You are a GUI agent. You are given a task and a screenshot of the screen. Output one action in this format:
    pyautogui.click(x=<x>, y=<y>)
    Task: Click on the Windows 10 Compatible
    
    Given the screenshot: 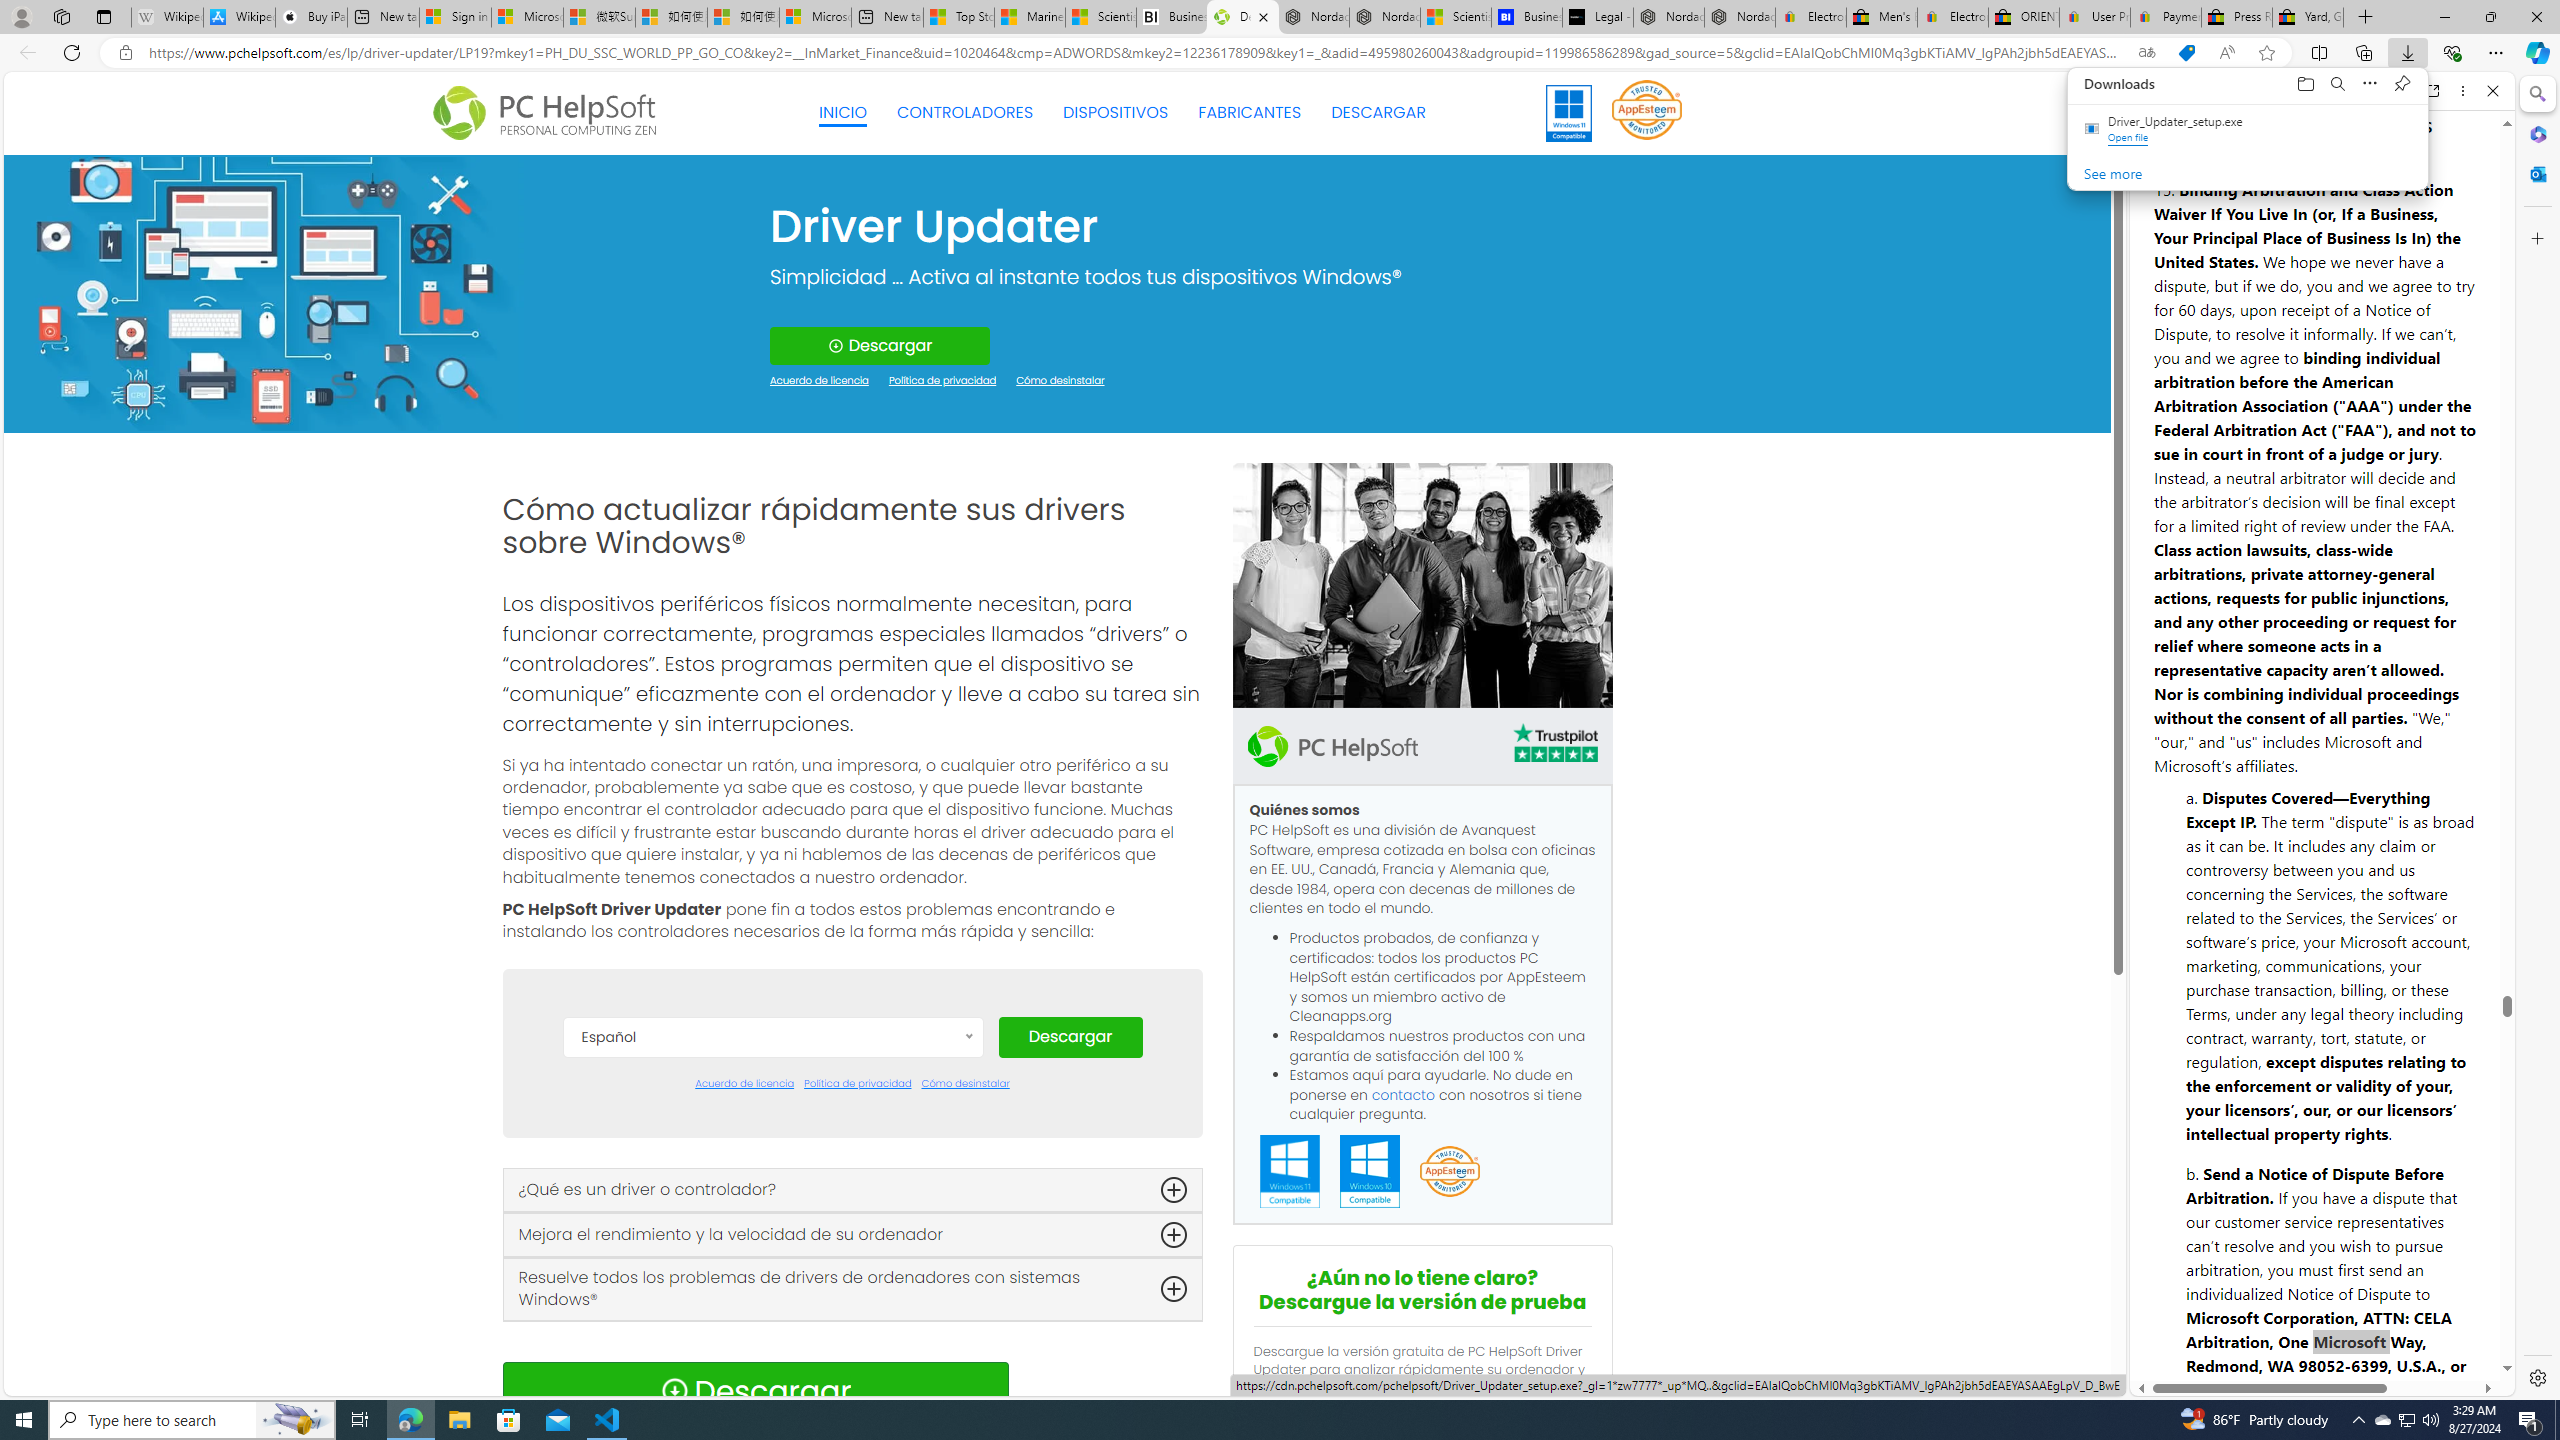 What is the action you would take?
    pyautogui.click(x=1369, y=1172)
    